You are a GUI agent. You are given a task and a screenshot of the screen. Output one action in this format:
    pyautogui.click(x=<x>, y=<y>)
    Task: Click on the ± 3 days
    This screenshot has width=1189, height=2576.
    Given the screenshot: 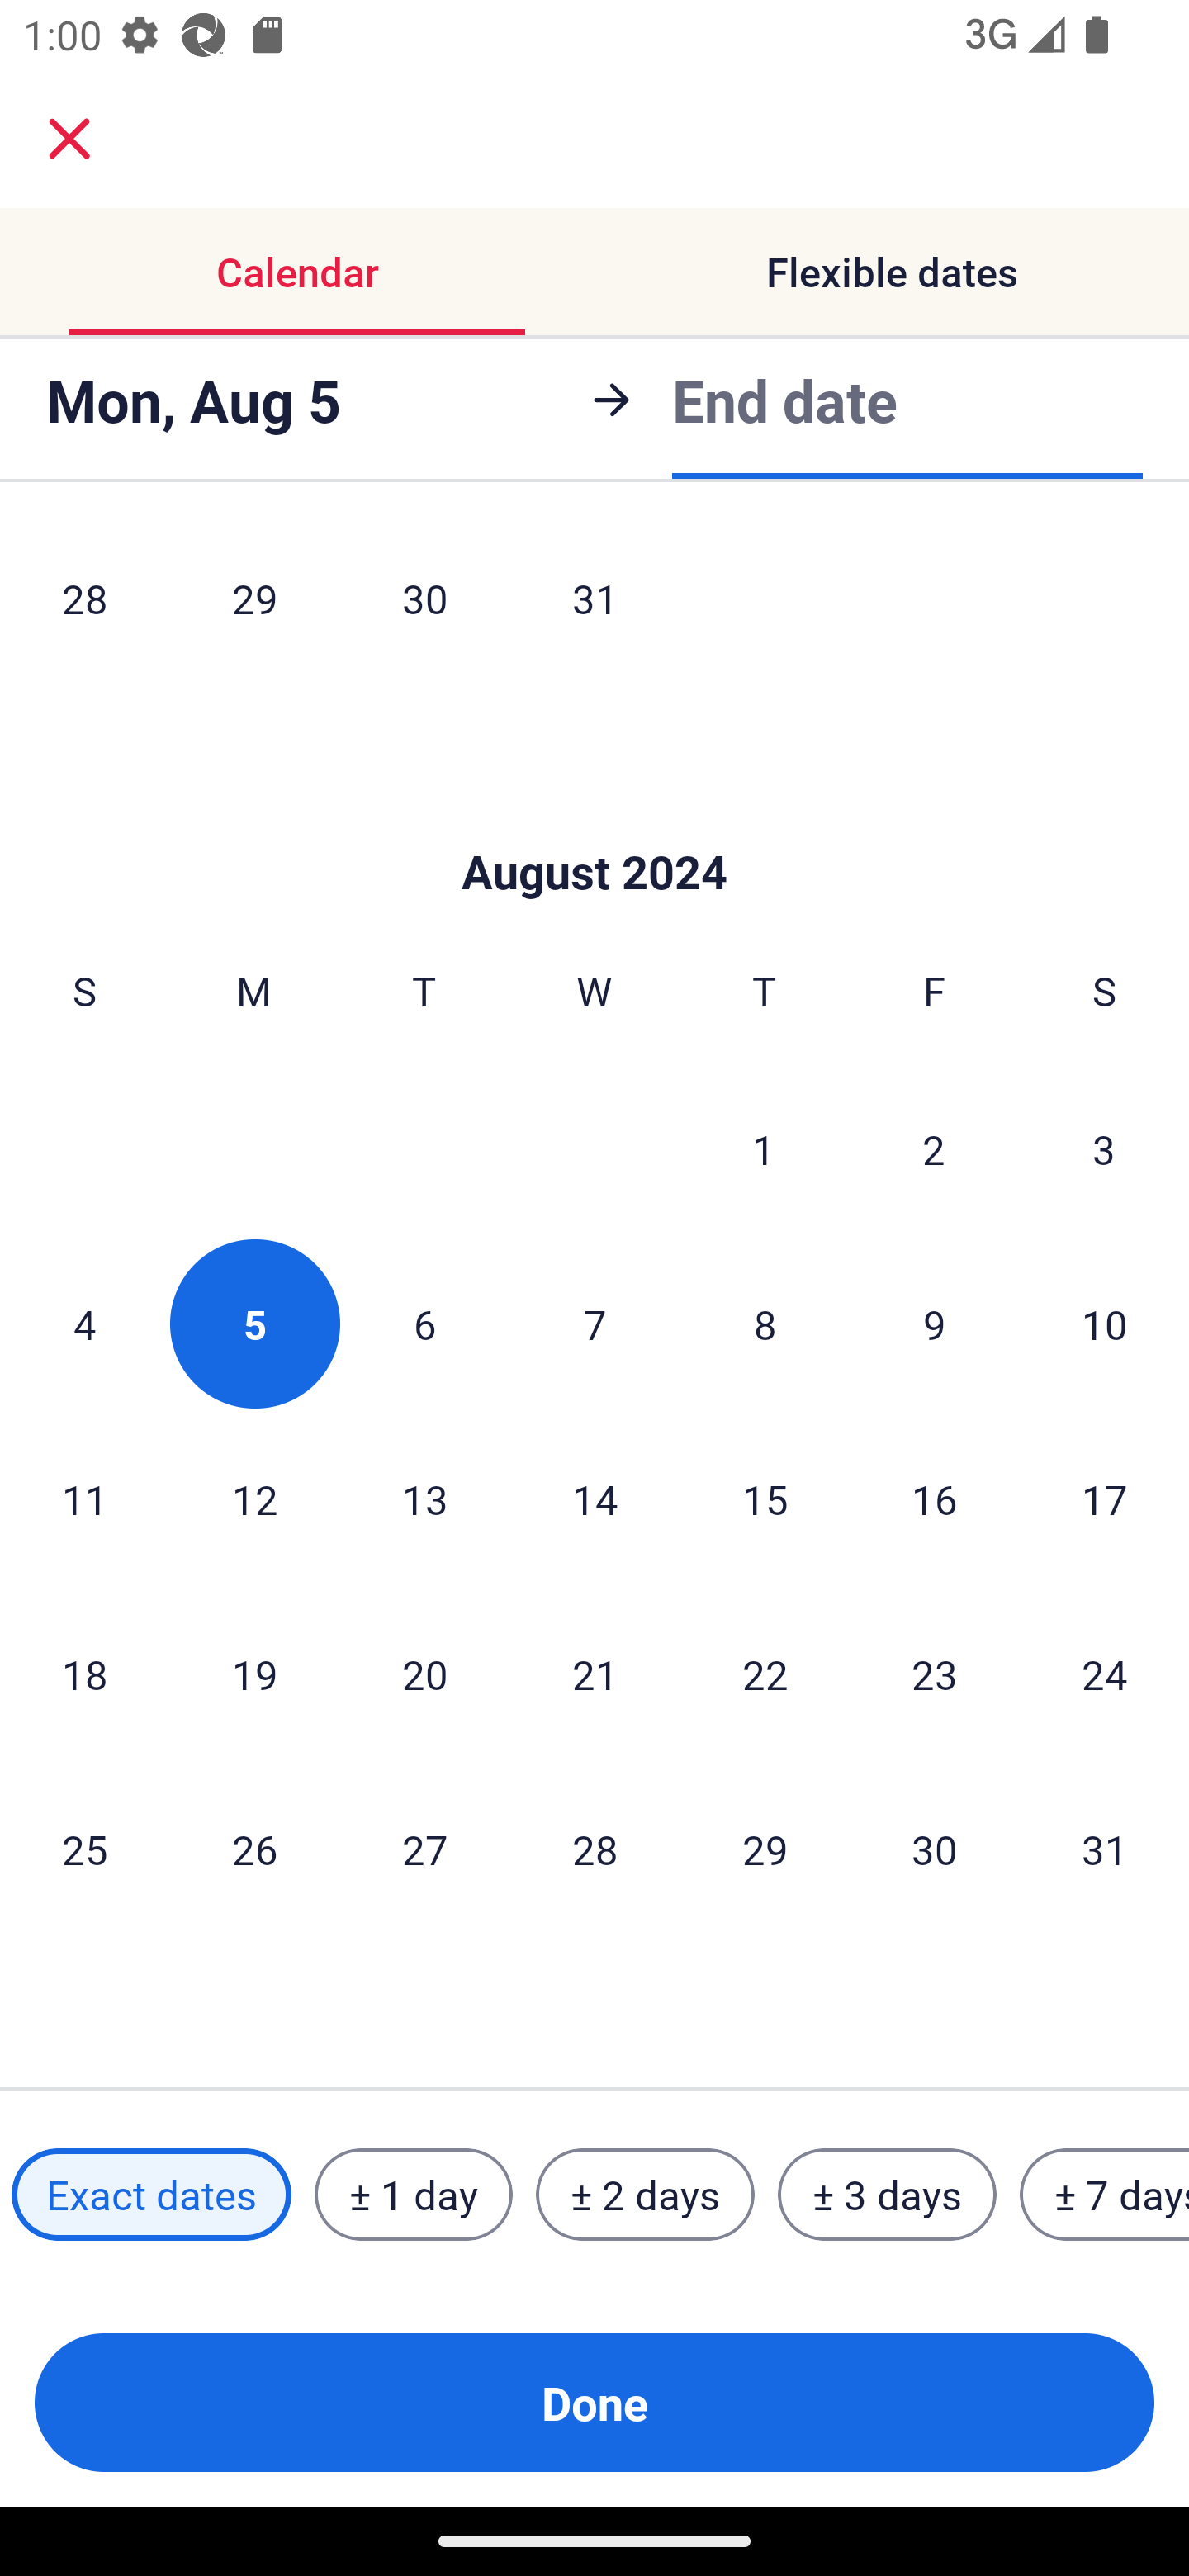 What is the action you would take?
    pyautogui.click(x=887, y=2195)
    